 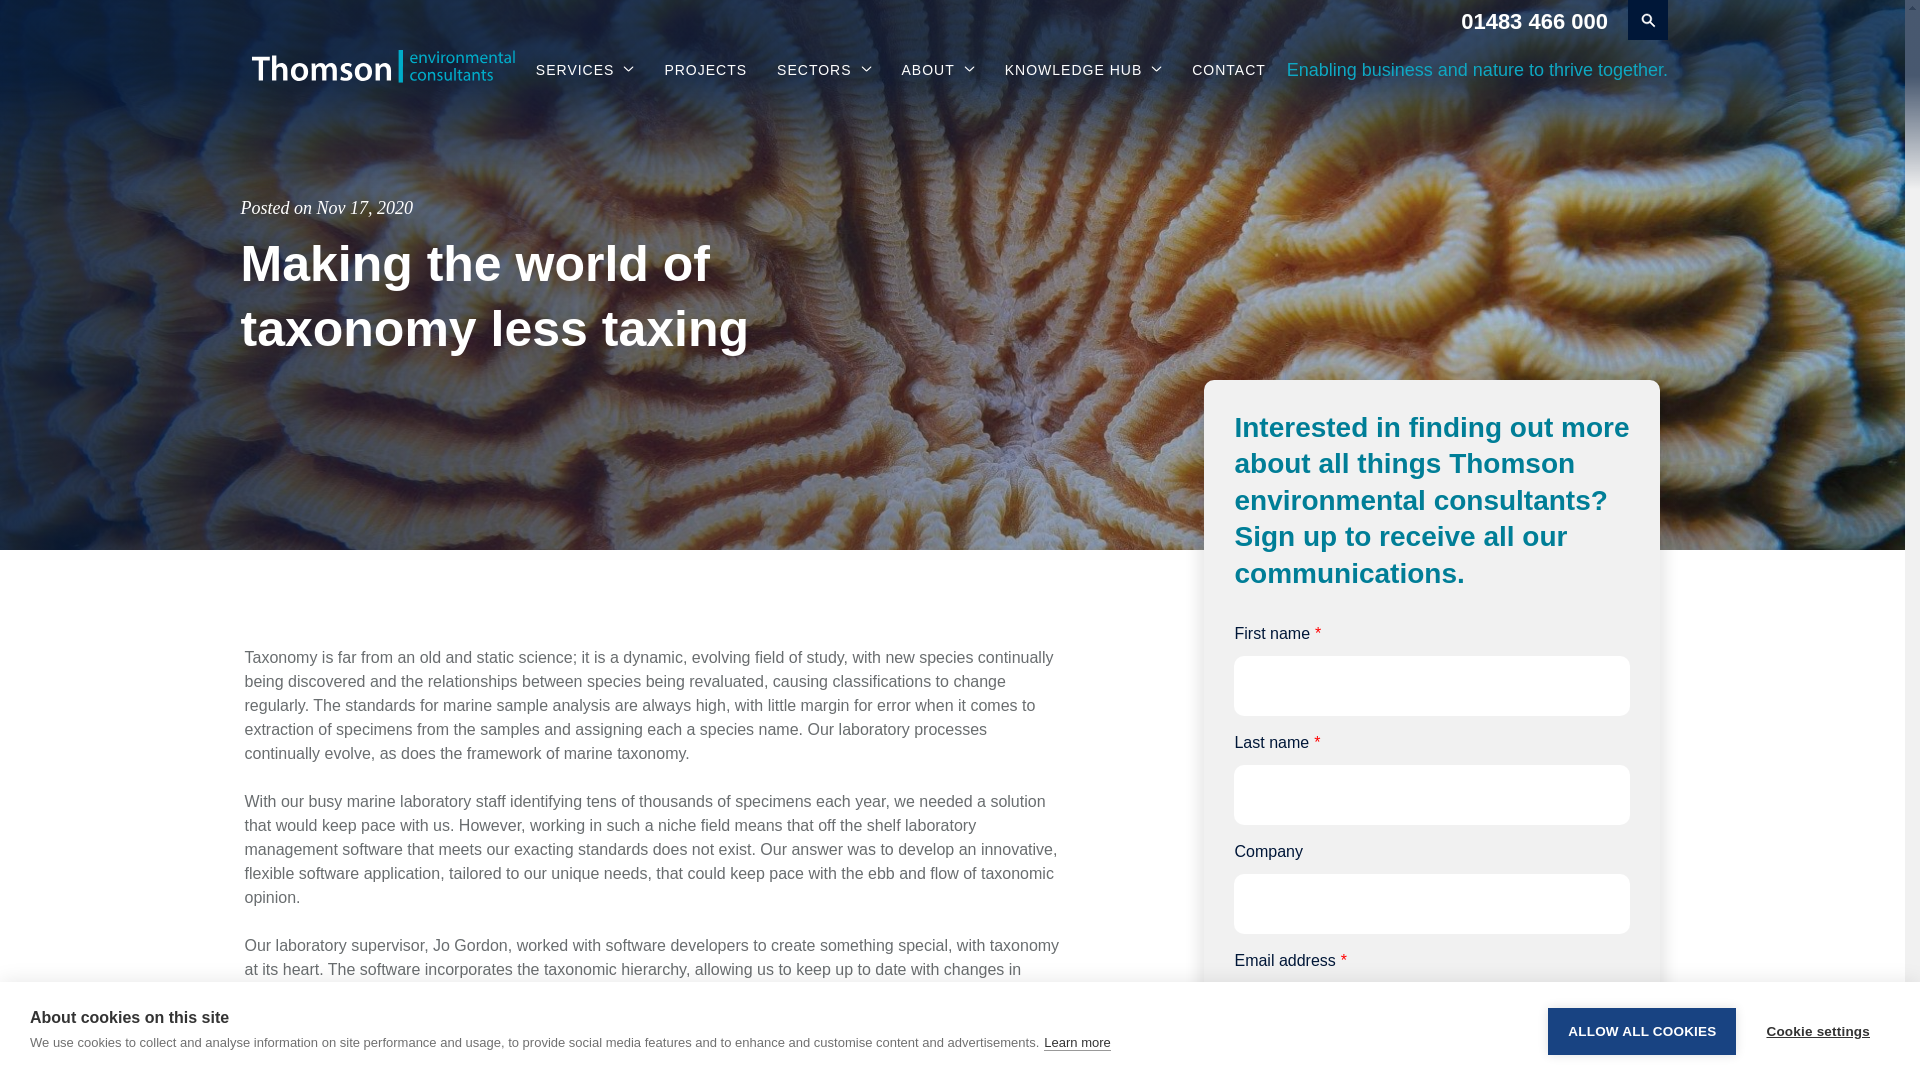 I want to click on SERVICES, so click(x=585, y=70).